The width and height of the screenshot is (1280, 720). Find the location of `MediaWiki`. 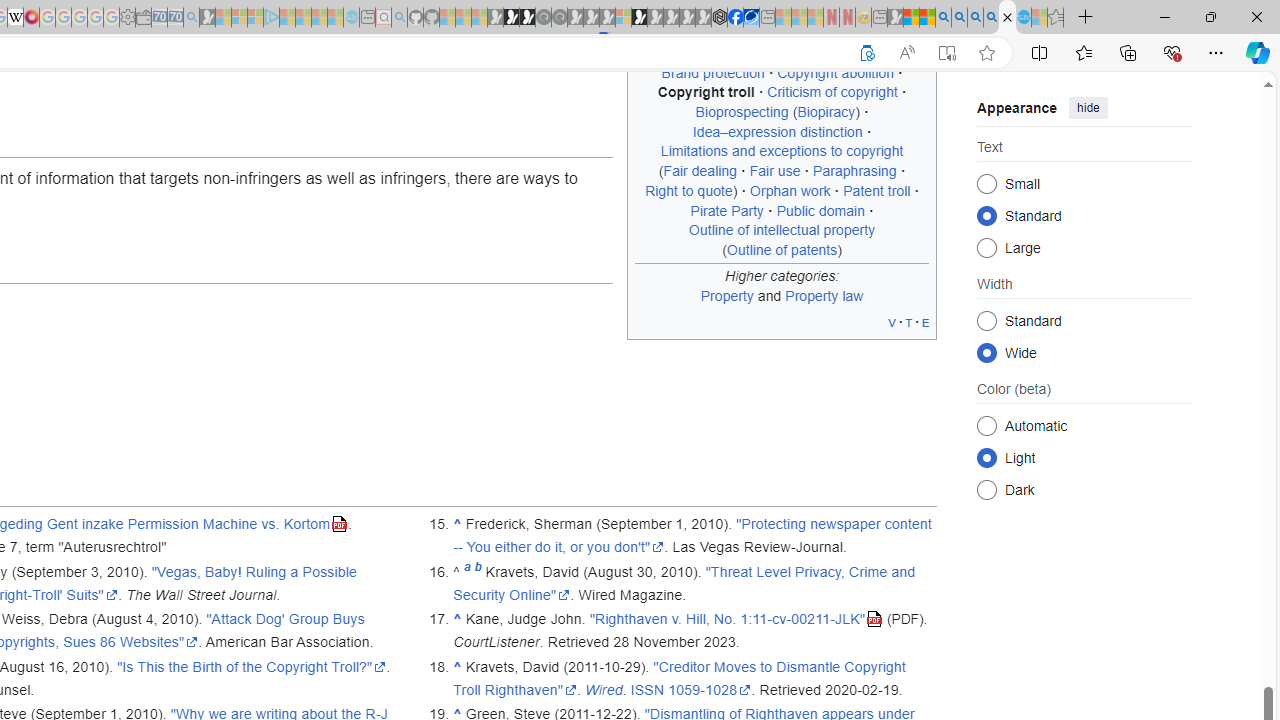

MediaWiki is located at coordinates (32, 18).